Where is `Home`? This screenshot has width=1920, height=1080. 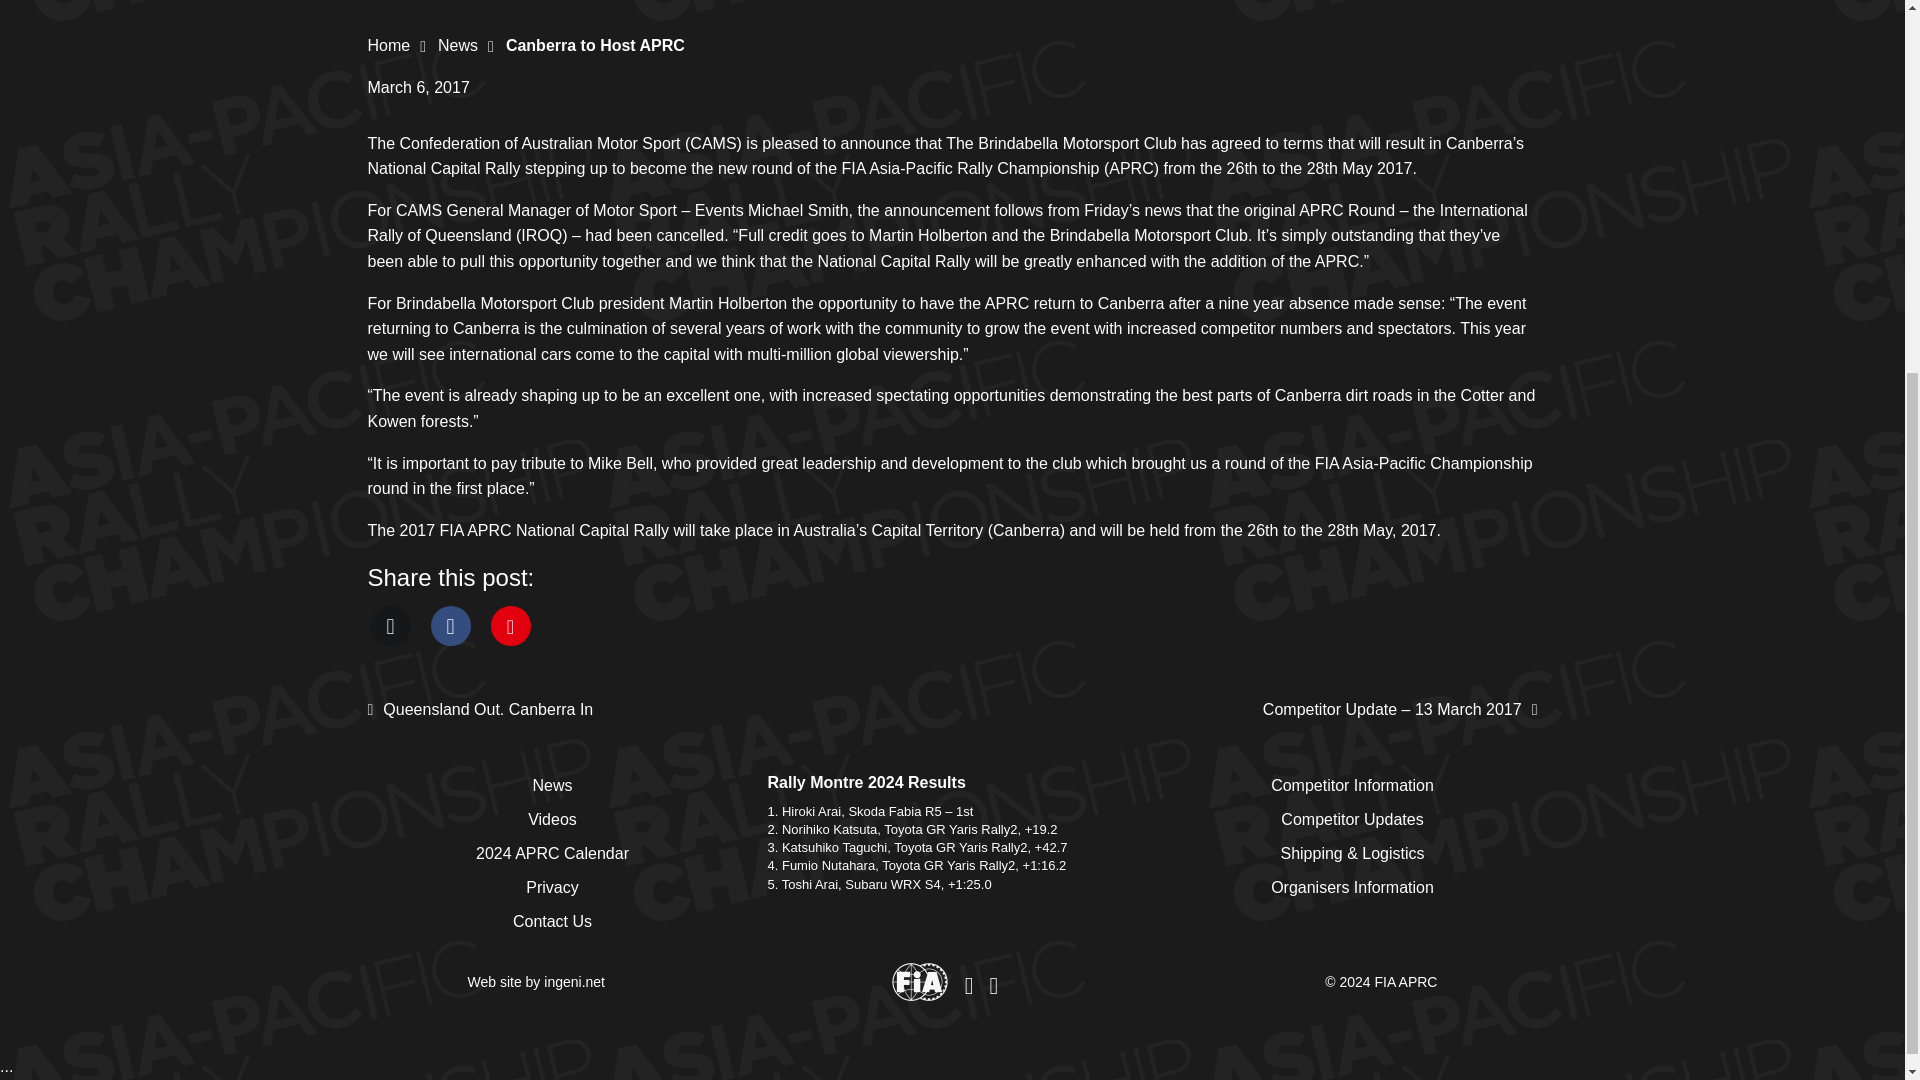
Home is located at coordinates (389, 45).